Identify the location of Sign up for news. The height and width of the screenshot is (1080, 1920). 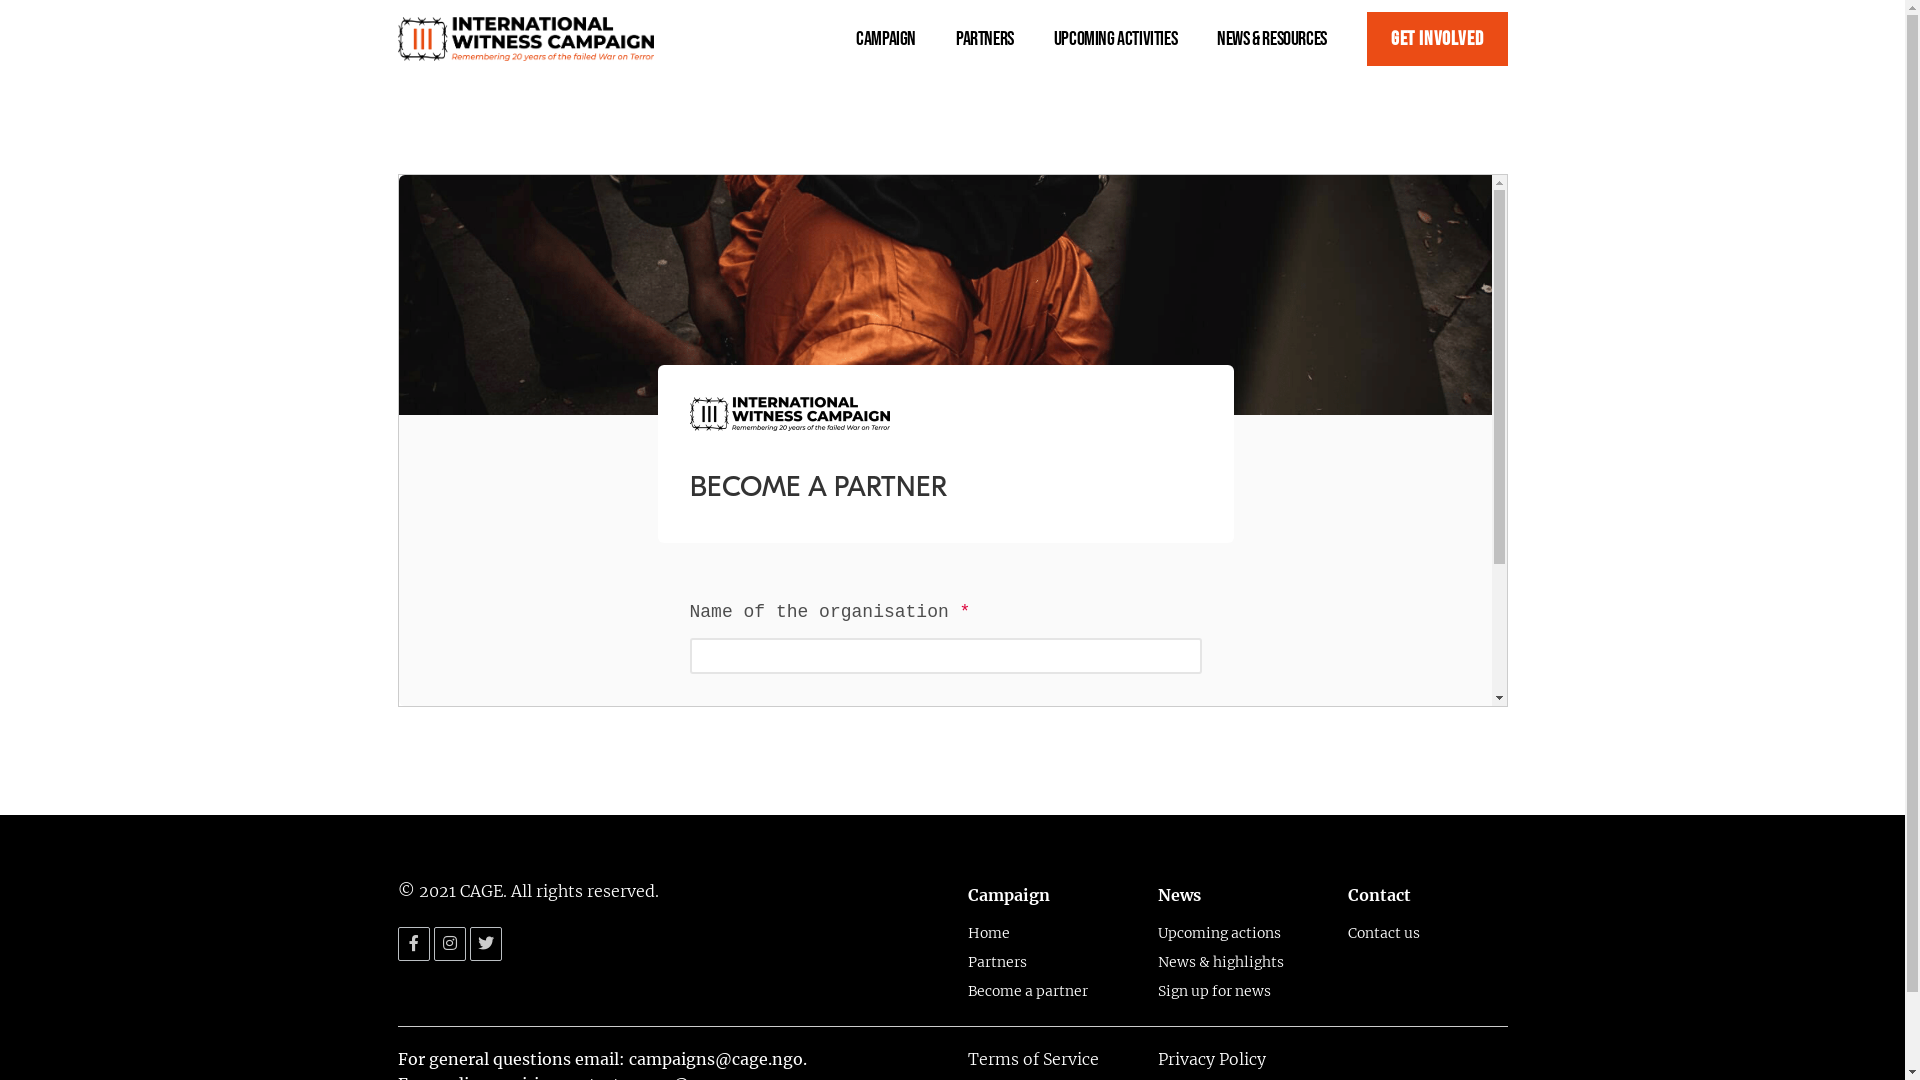
(1238, 992).